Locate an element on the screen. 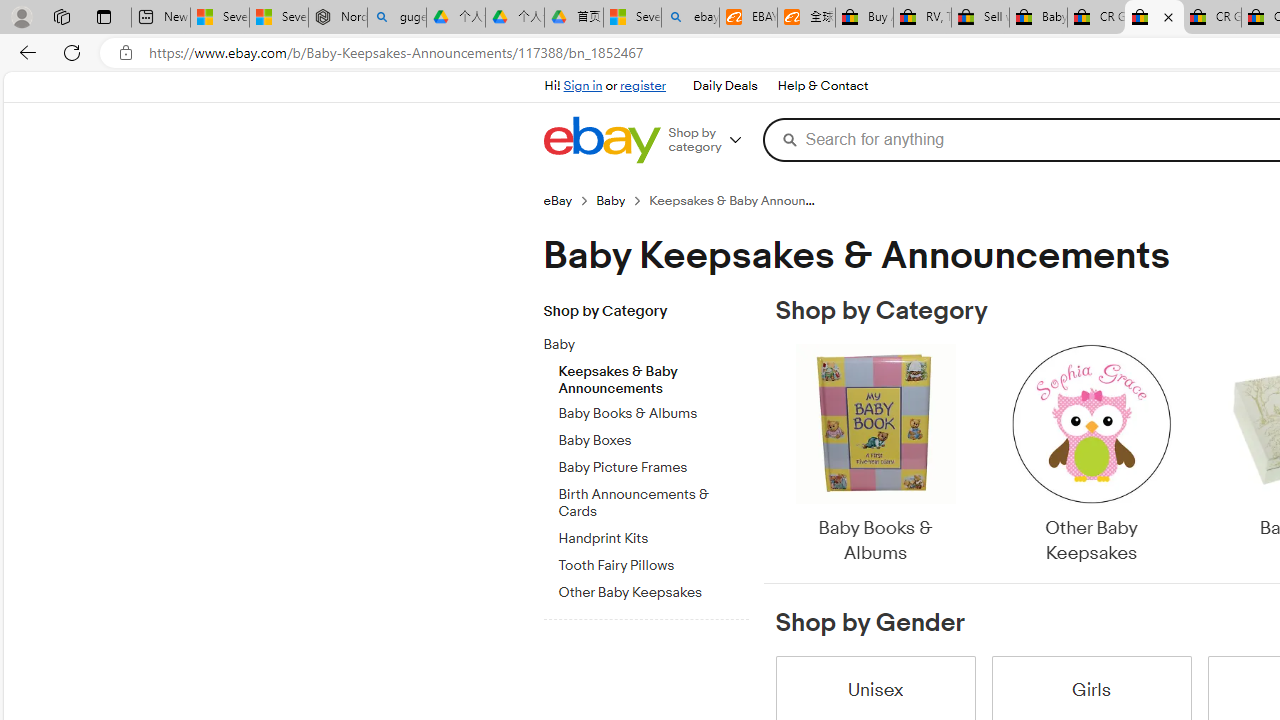 The width and height of the screenshot is (1280, 720). Baby Boxes is located at coordinates (653, 441).